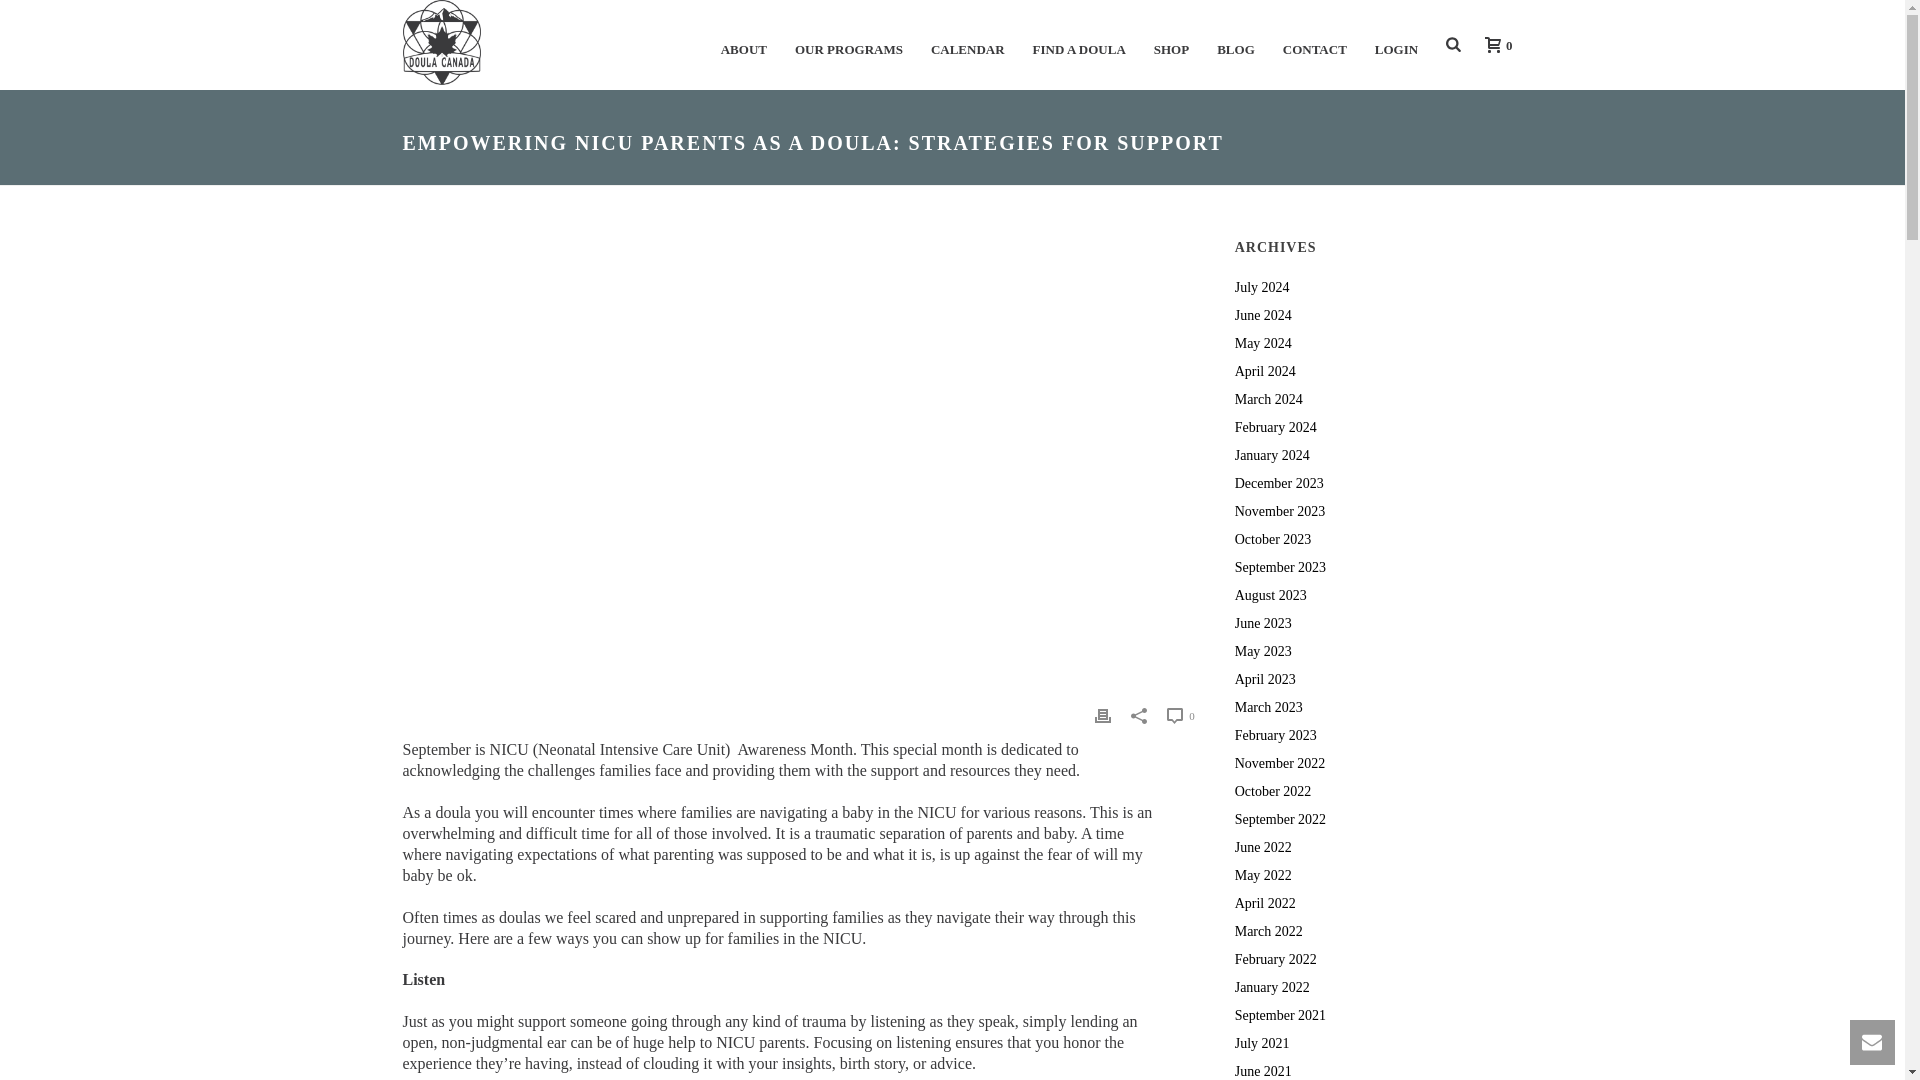  I want to click on FIND A DOULA, so click(1080, 44).